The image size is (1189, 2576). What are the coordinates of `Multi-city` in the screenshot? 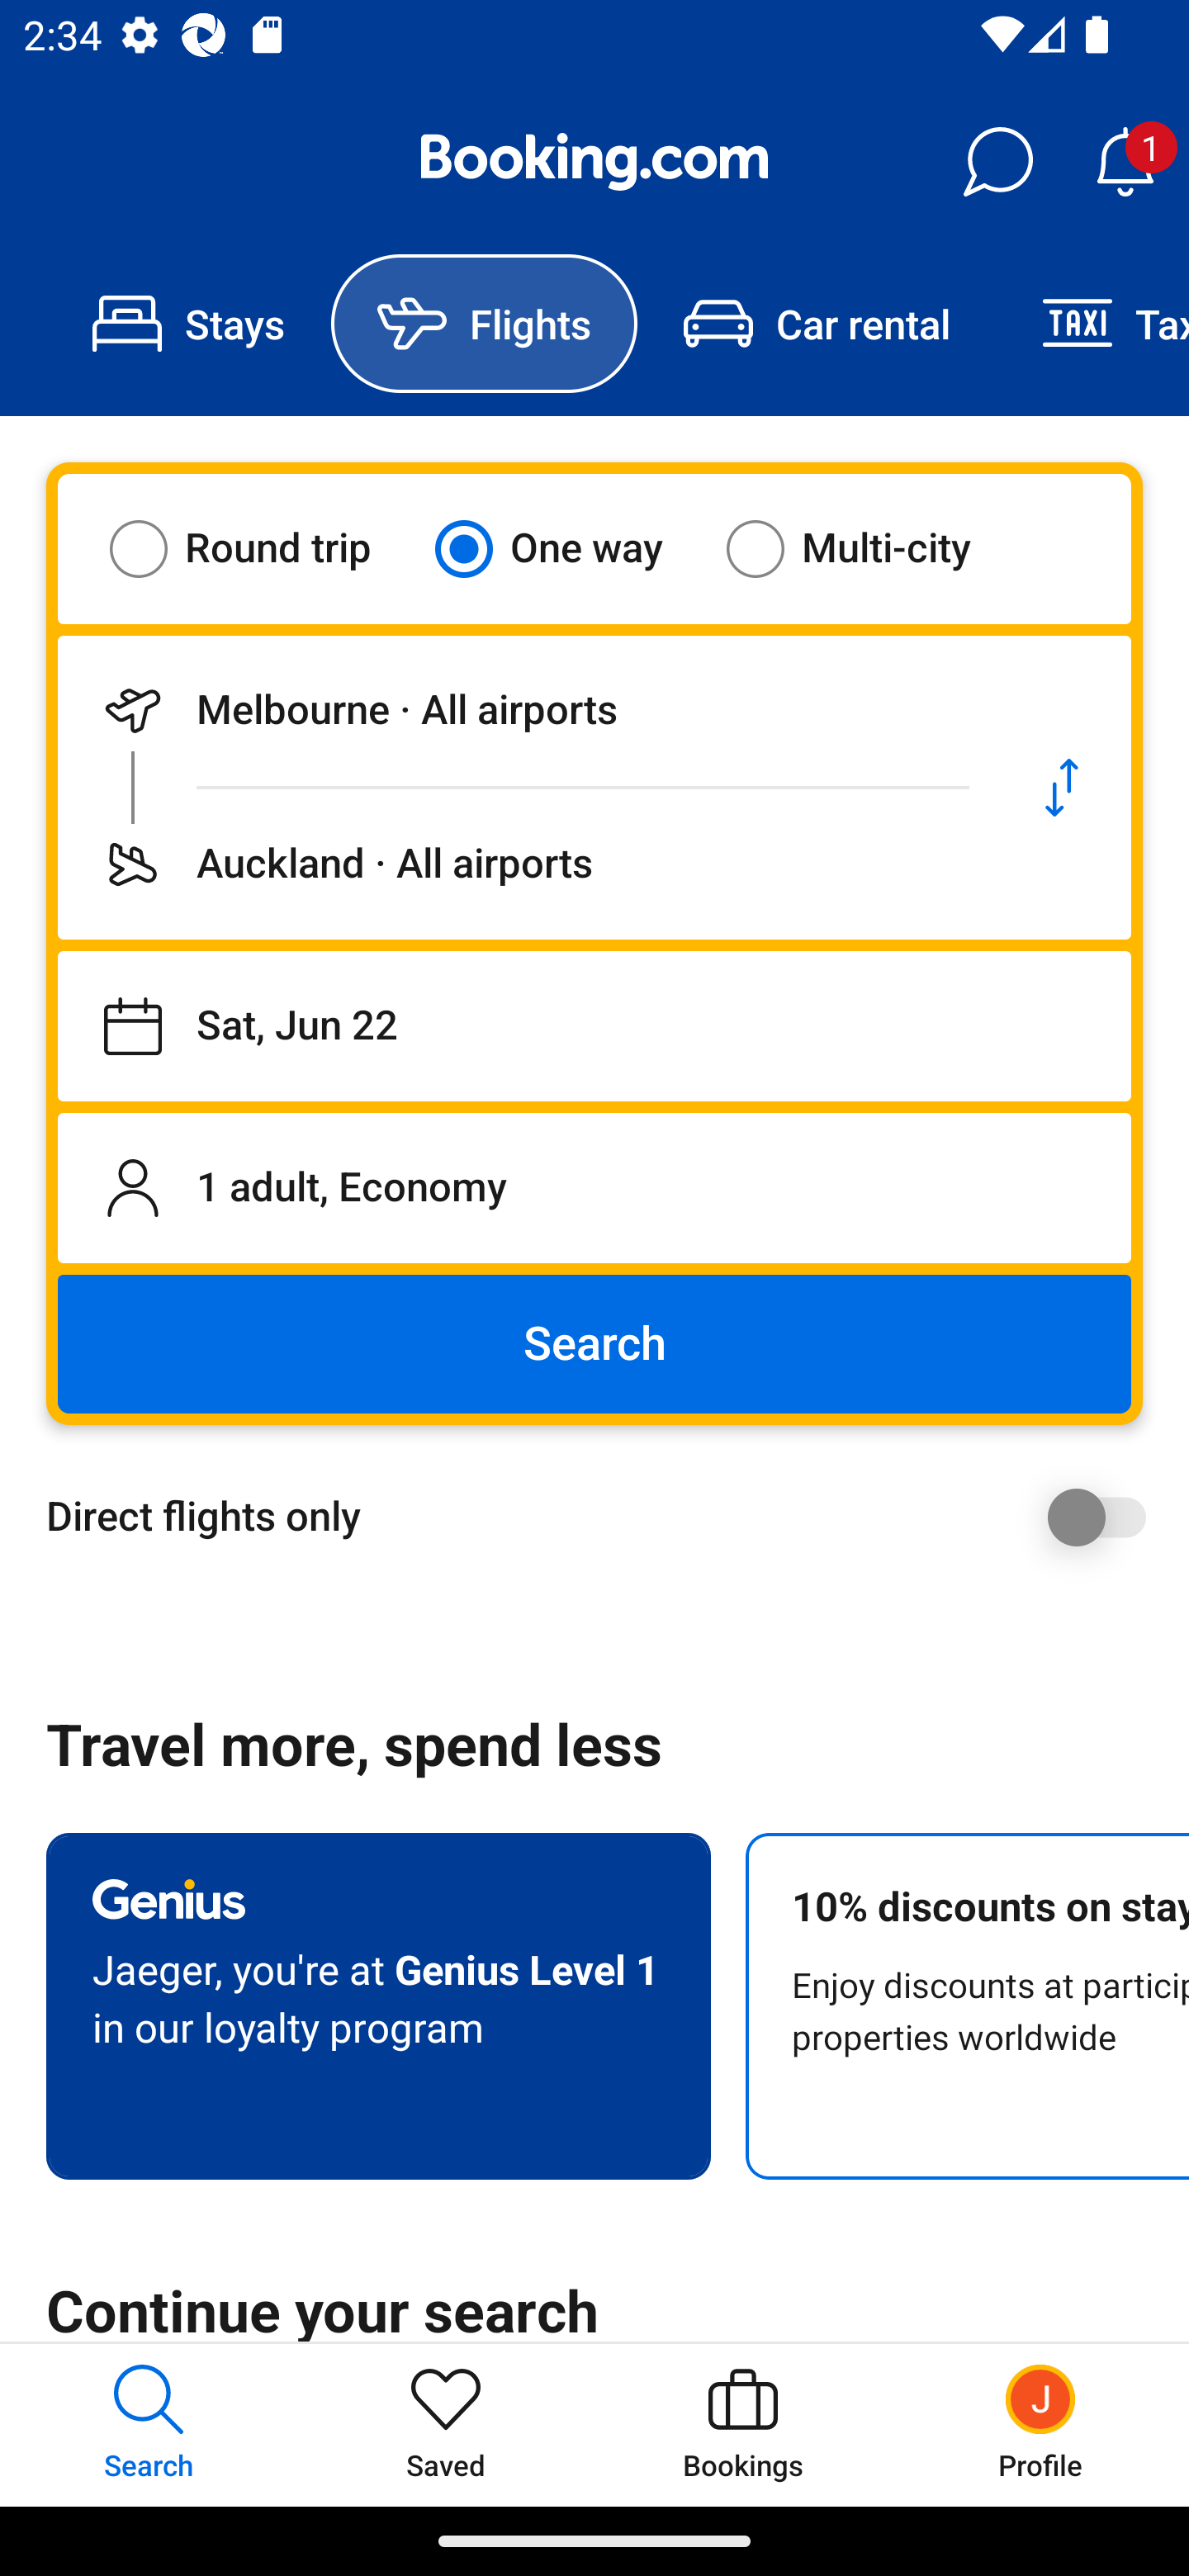 It's located at (869, 548).